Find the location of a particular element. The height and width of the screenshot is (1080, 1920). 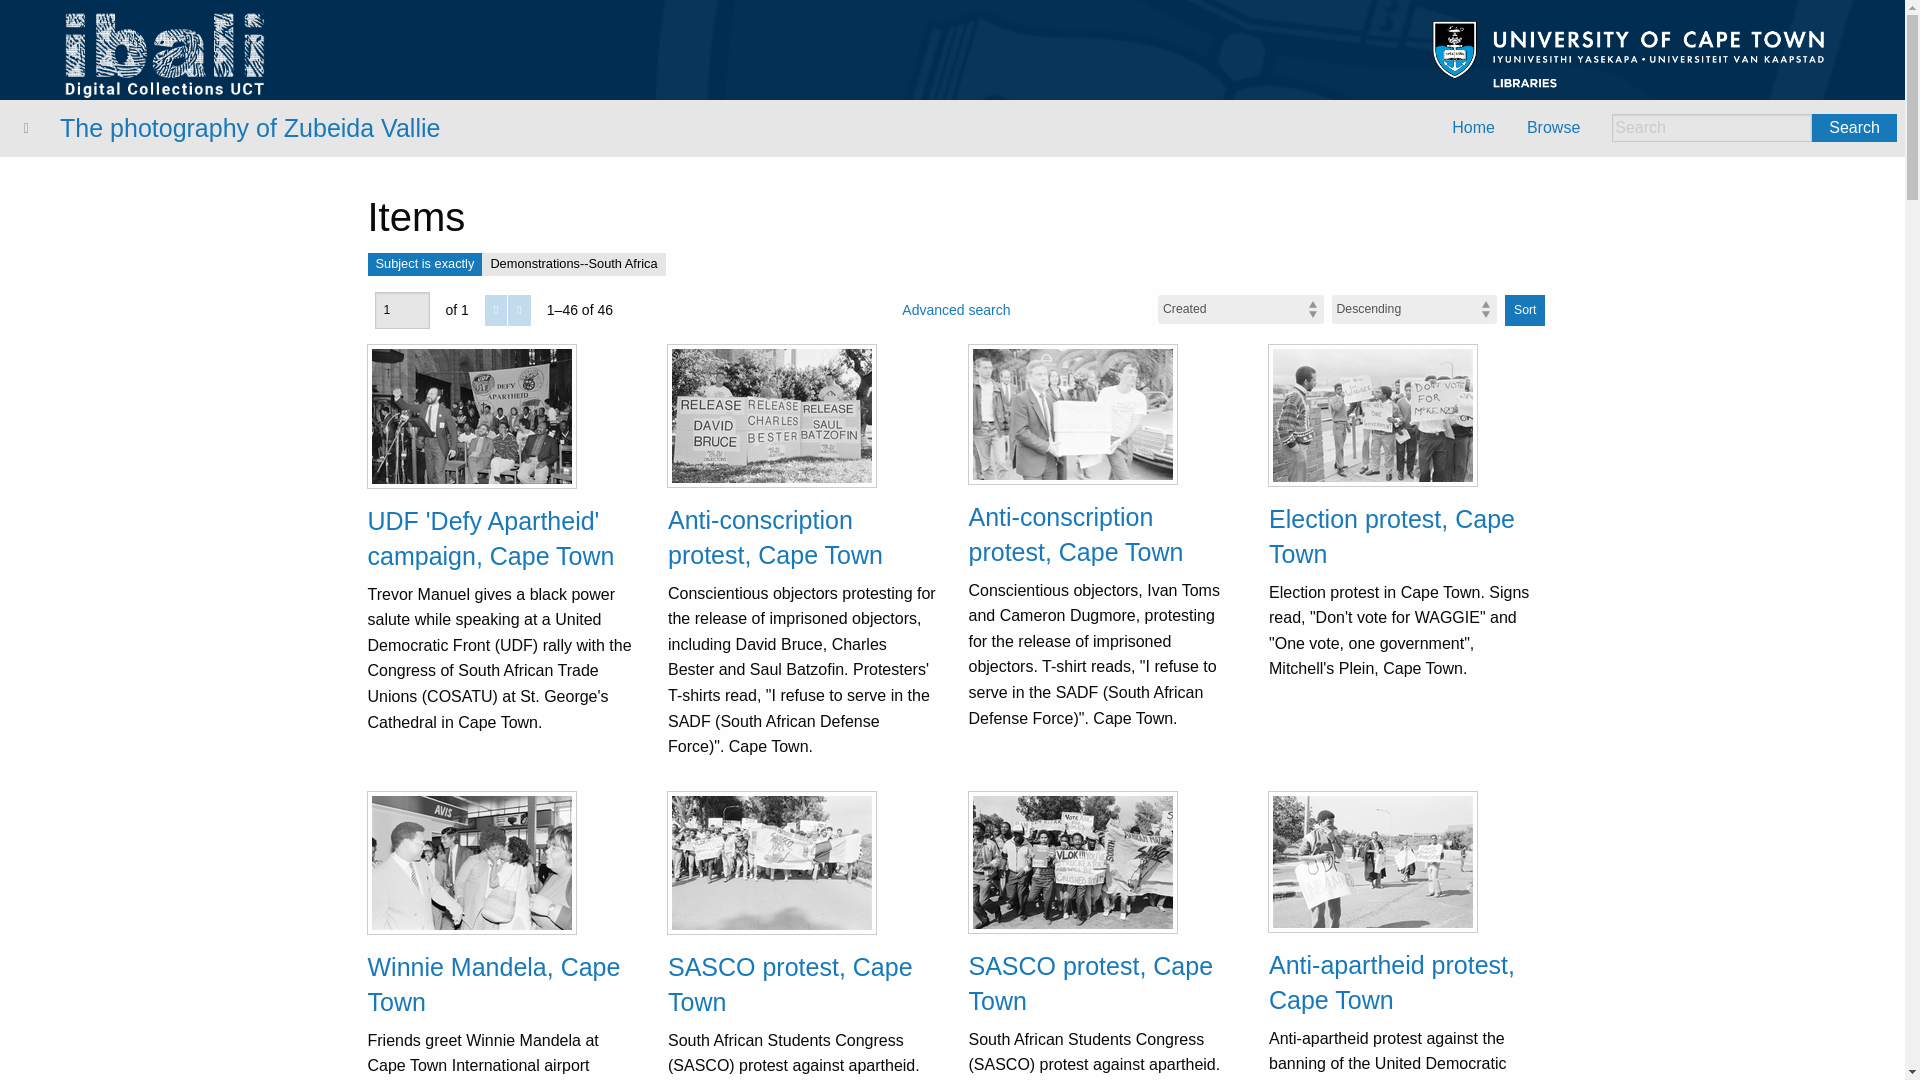

Sort is located at coordinates (1525, 310).